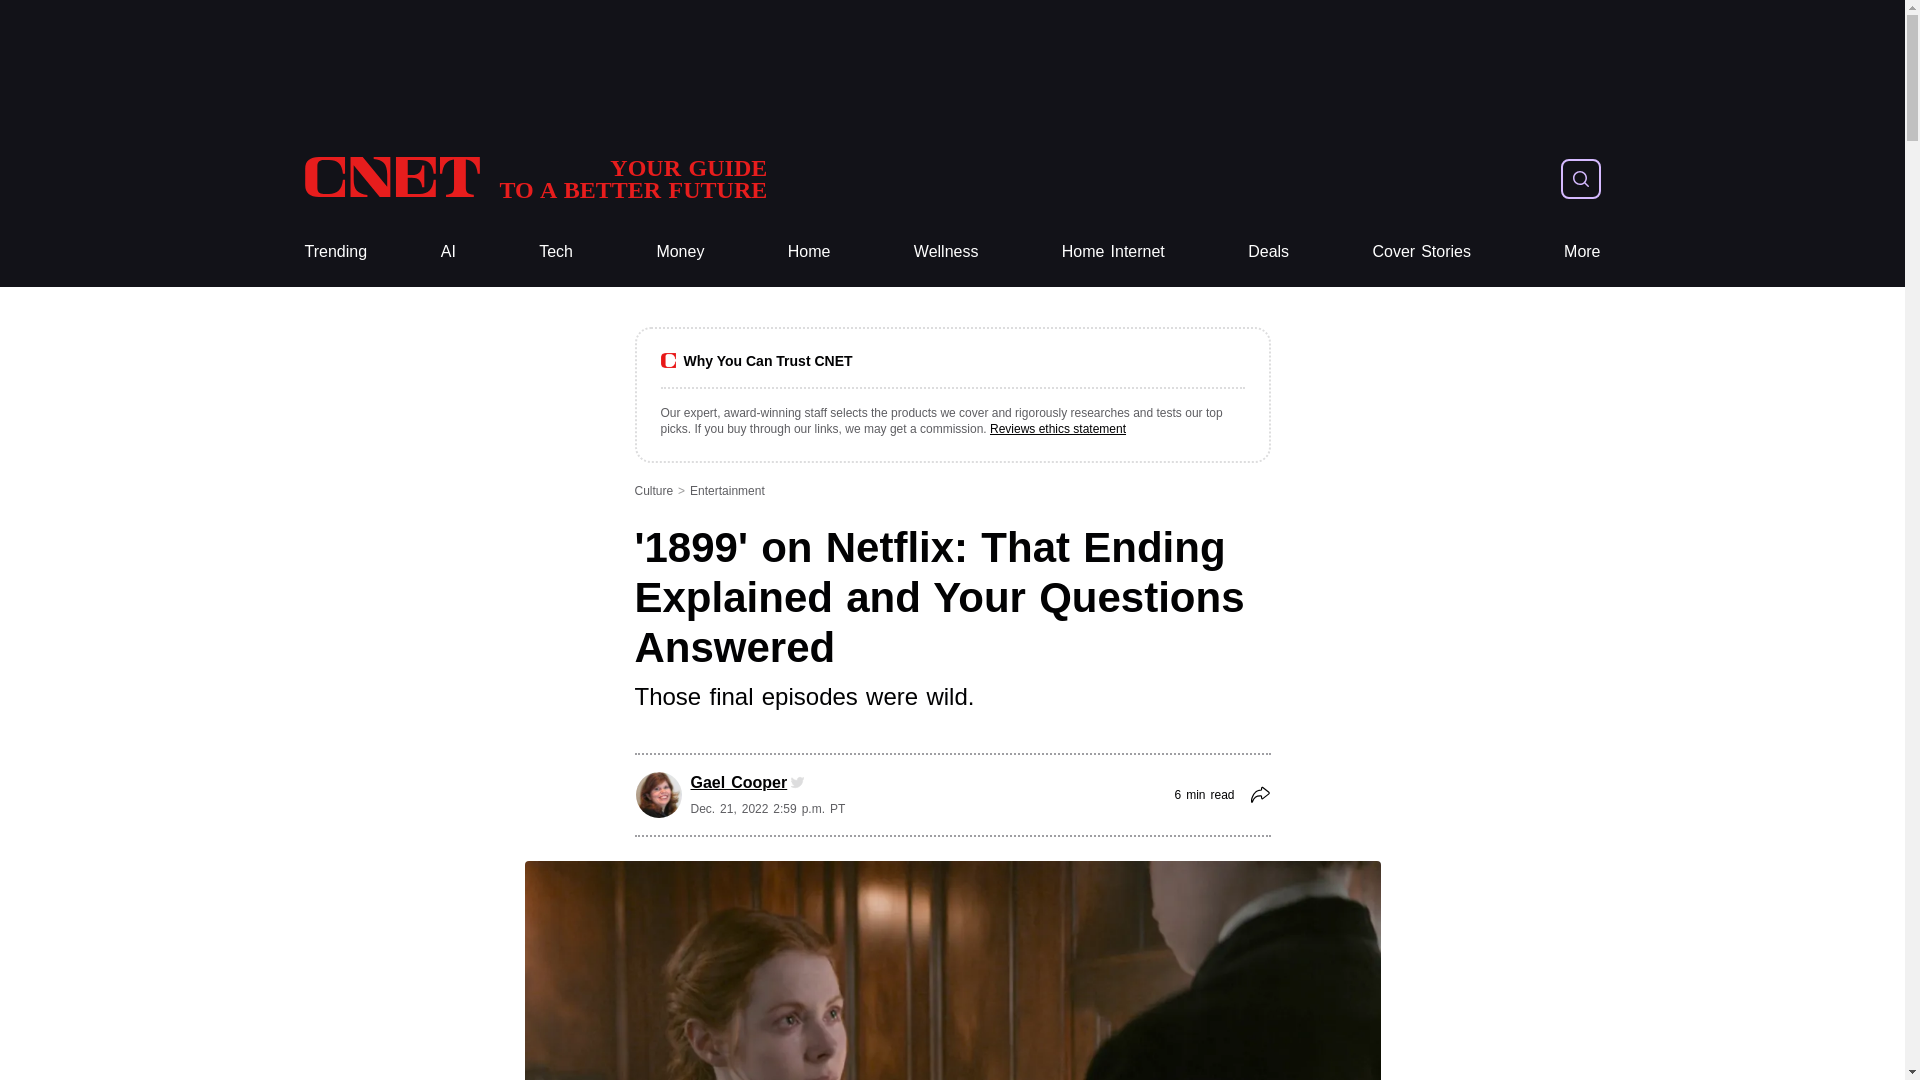 The image size is (1920, 1080). What do you see at coordinates (556, 252) in the screenshot?
I see `Tech` at bounding box center [556, 252].